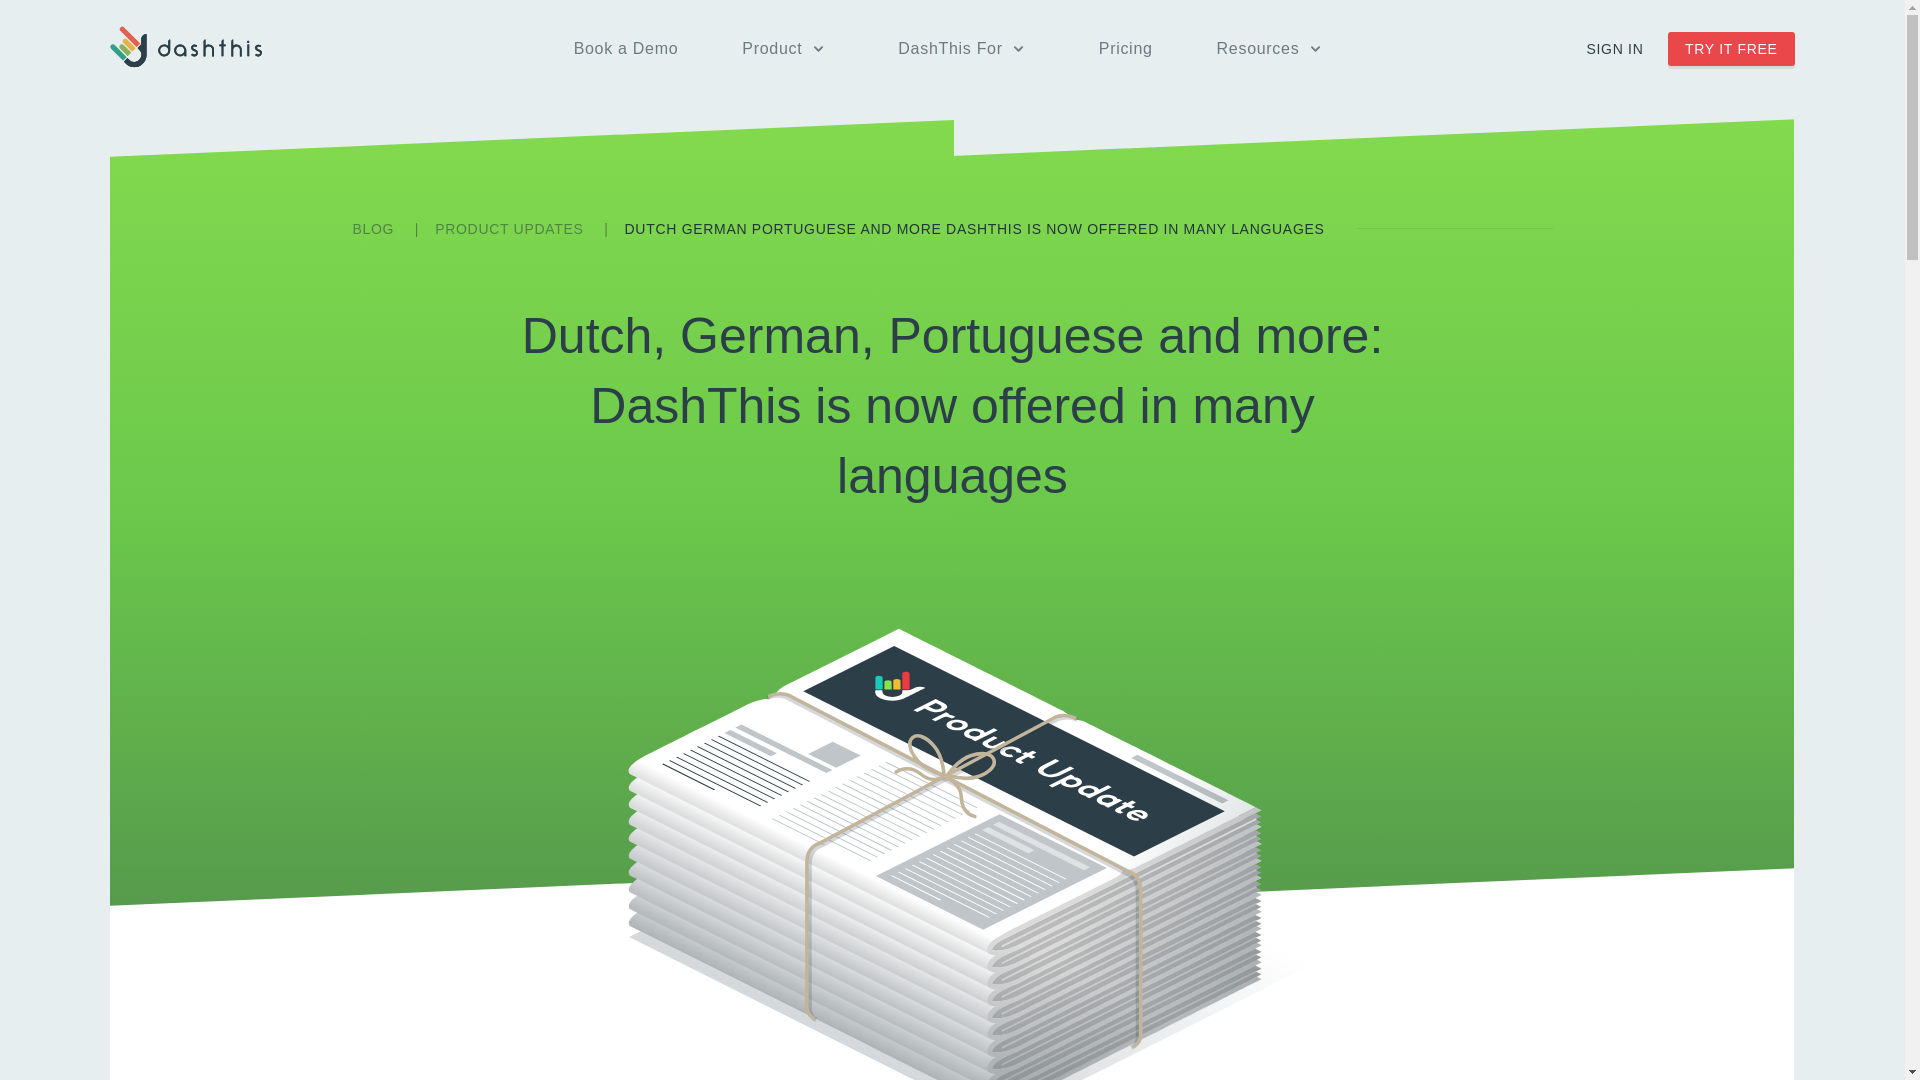  What do you see at coordinates (626, 49) in the screenshot?
I see `Book a Demo` at bounding box center [626, 49].